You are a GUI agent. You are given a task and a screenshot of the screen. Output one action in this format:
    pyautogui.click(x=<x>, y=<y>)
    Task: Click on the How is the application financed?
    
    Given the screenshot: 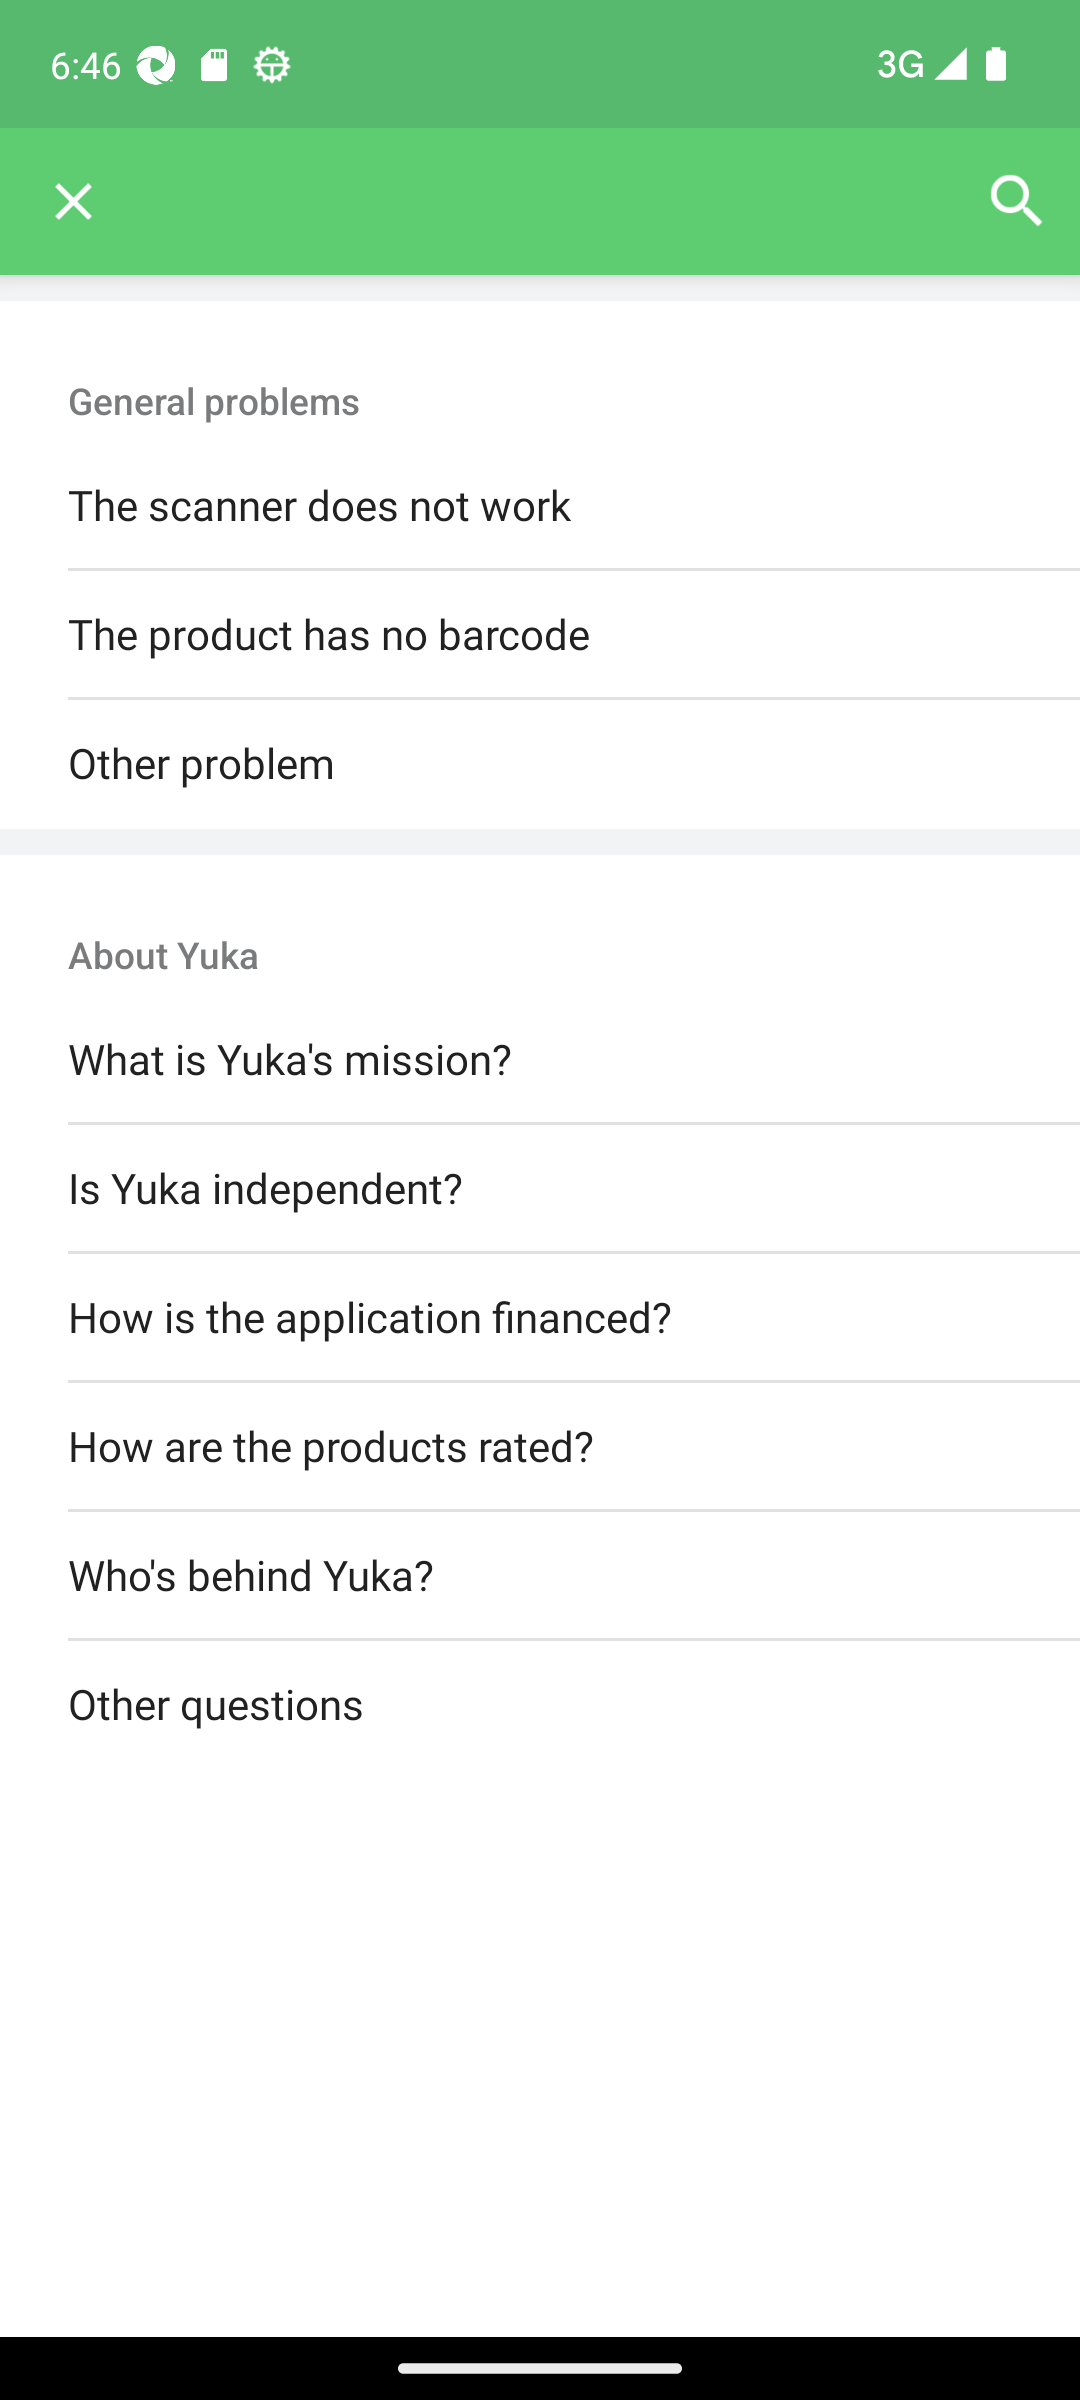 What is the action you would take?
    pyautogui.click(x=540, y=1317)
    